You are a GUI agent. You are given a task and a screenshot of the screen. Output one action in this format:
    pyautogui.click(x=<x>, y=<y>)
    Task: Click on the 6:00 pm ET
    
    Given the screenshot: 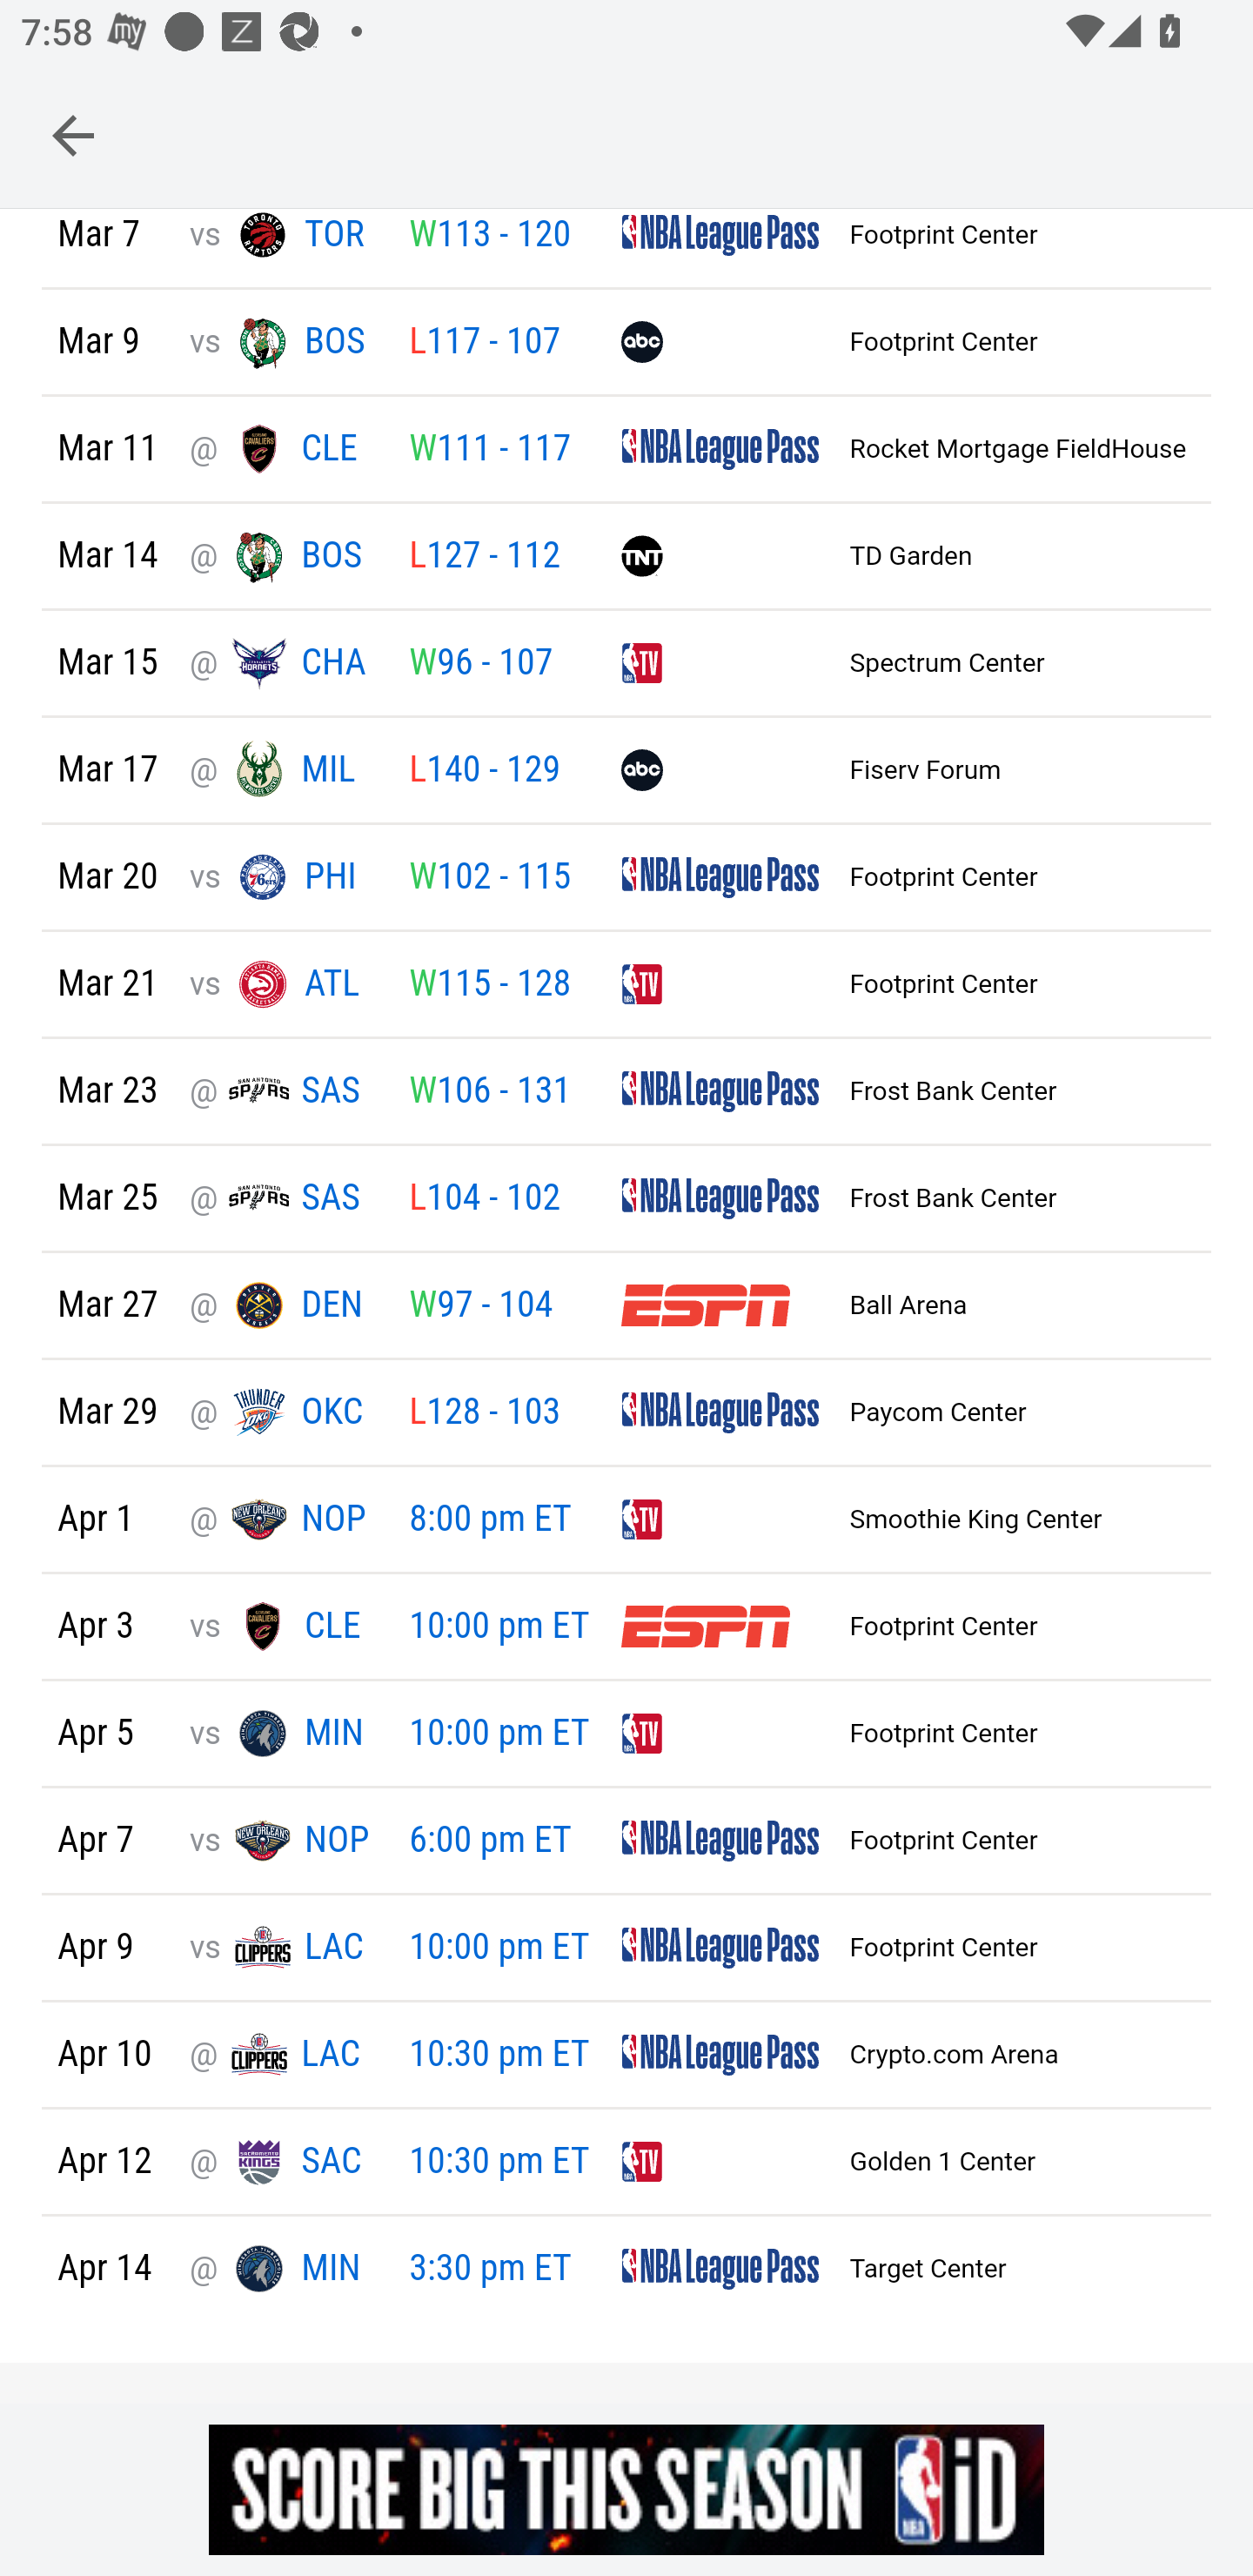 What is the action you would take?
    pyautogui.click(x=489, y=1841)
    